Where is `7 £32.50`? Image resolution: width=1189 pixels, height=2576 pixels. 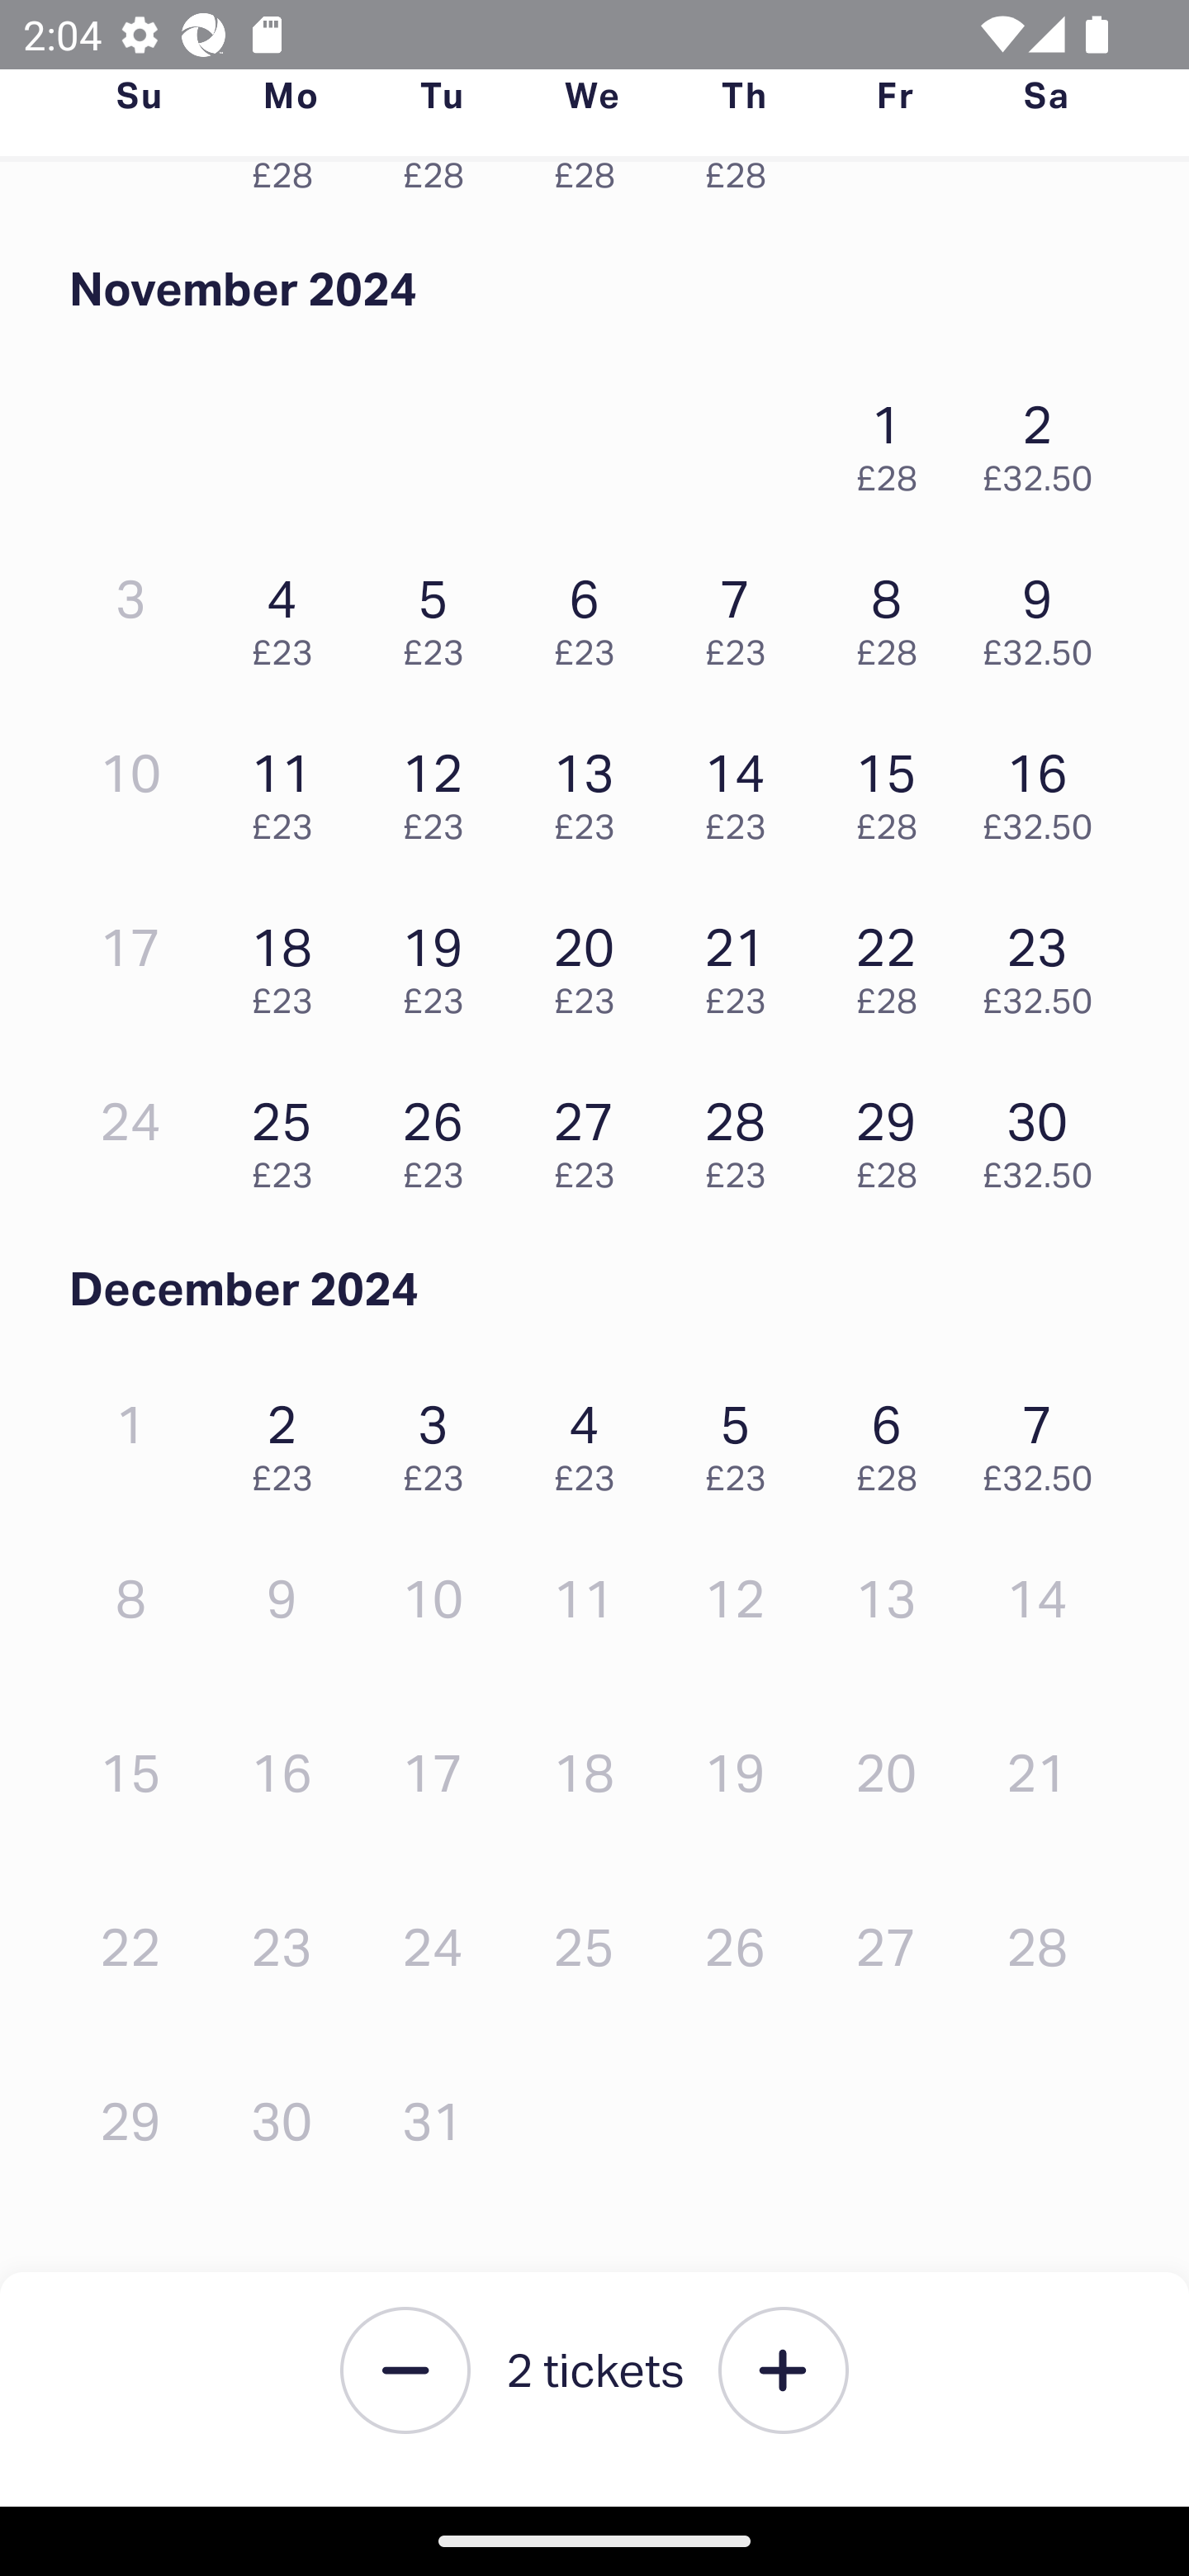
7 £32.50 is located at coordinates (1045, 1441).